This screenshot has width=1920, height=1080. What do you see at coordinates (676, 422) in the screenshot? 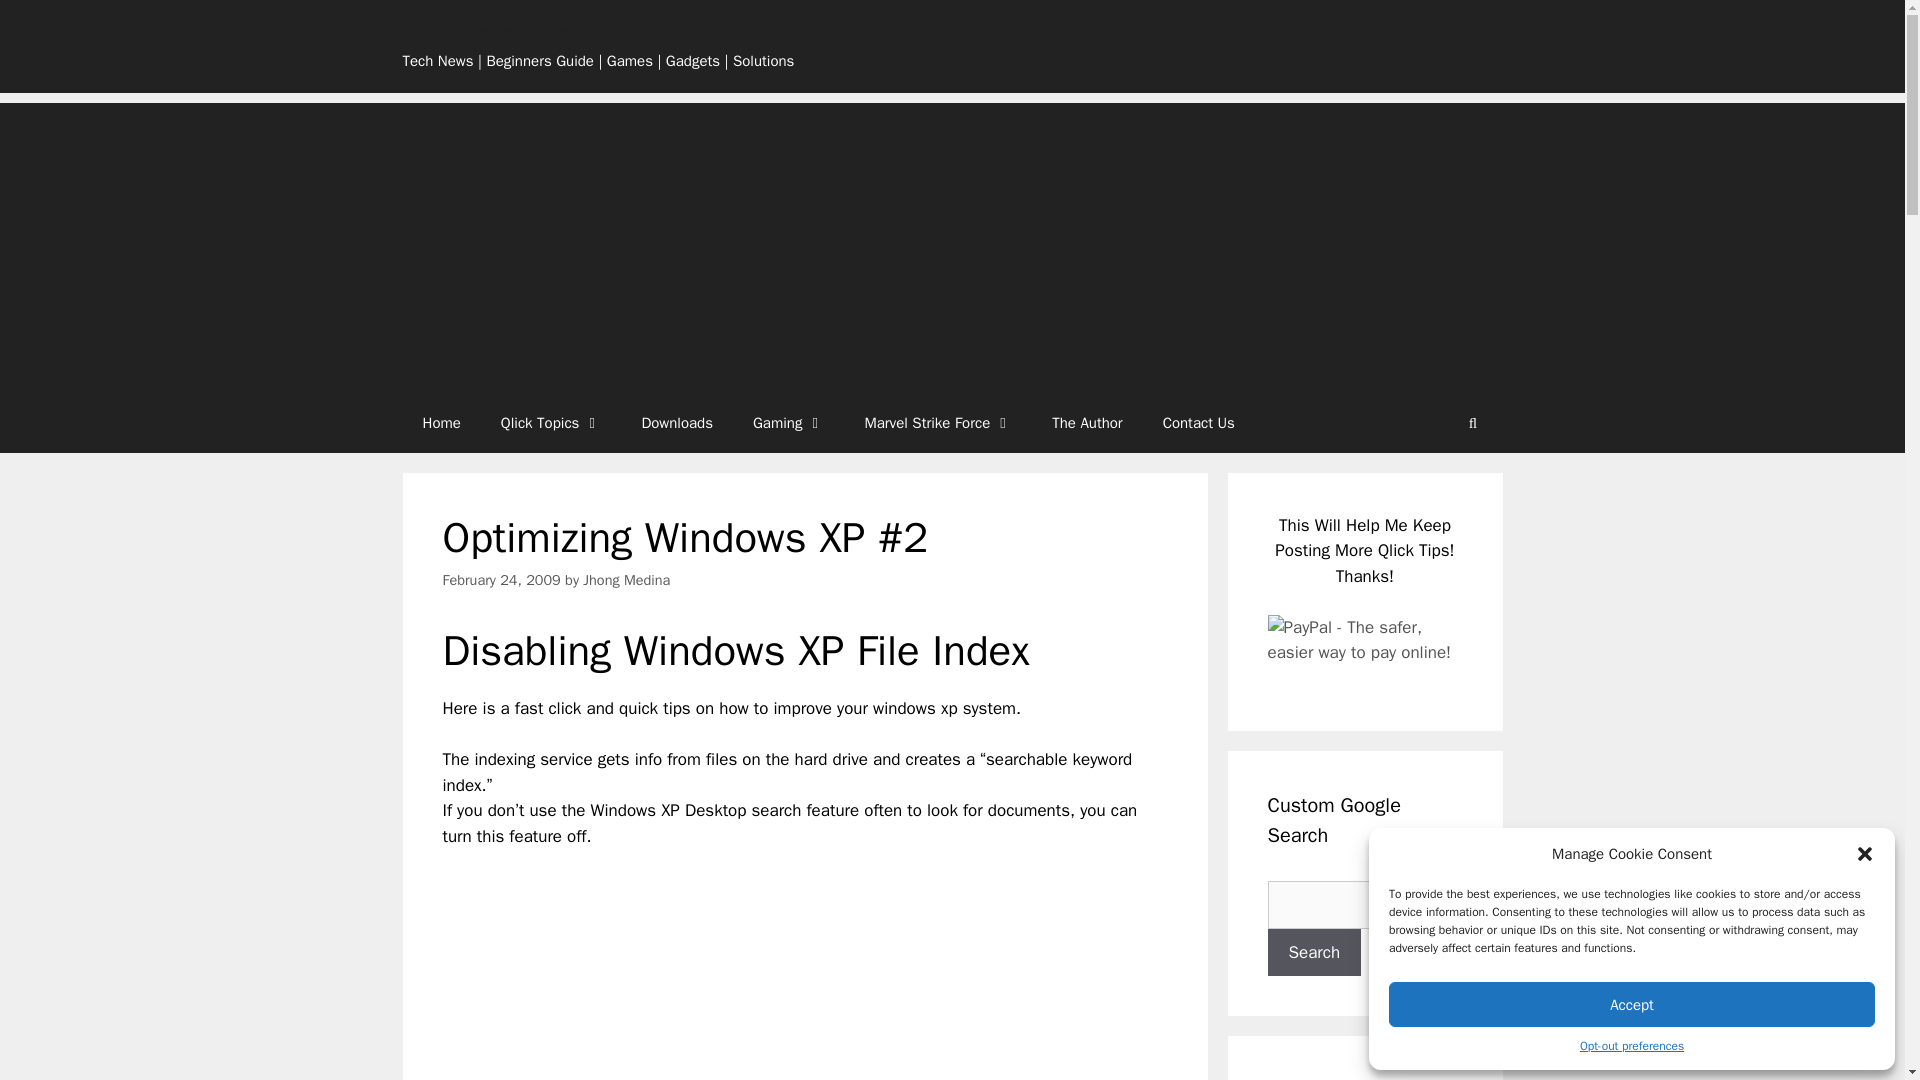
I see `Downloads` at bounding box center [676, 422].